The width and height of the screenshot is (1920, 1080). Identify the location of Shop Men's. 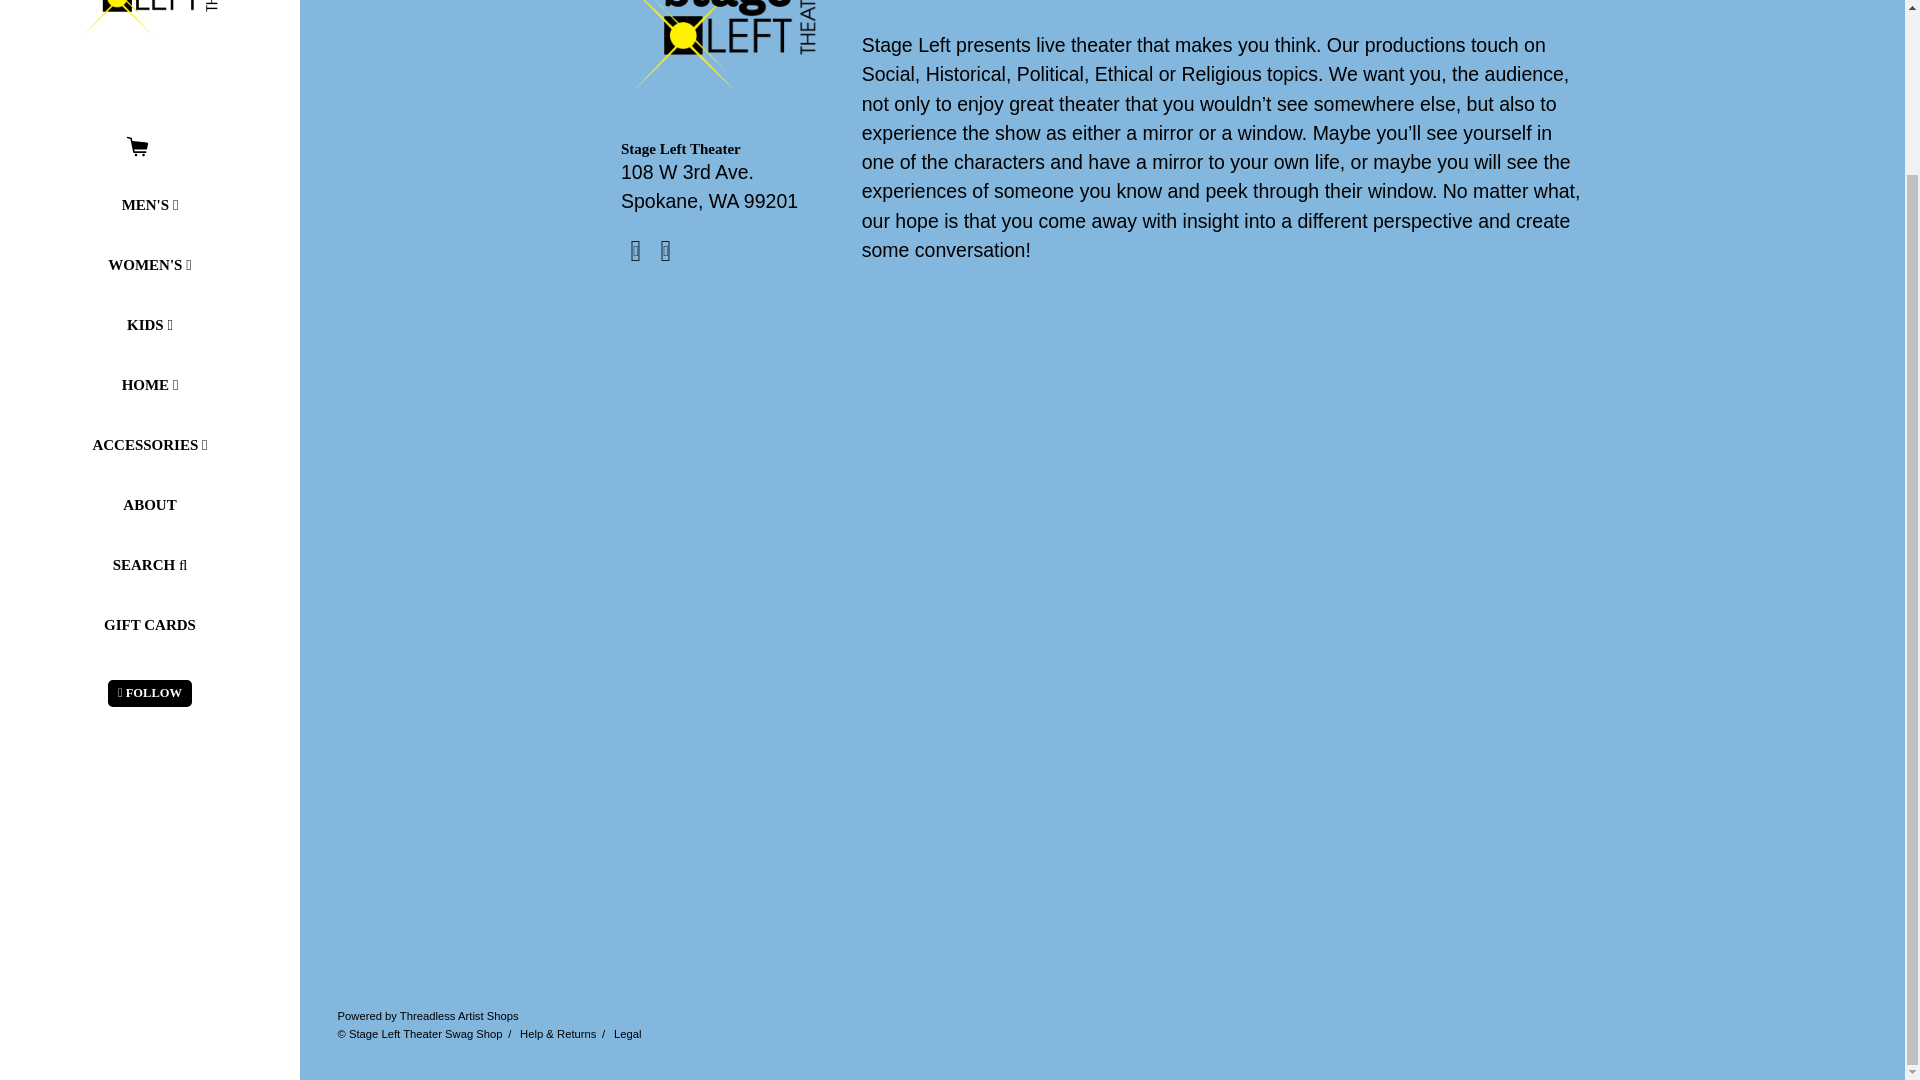
(149, 204).